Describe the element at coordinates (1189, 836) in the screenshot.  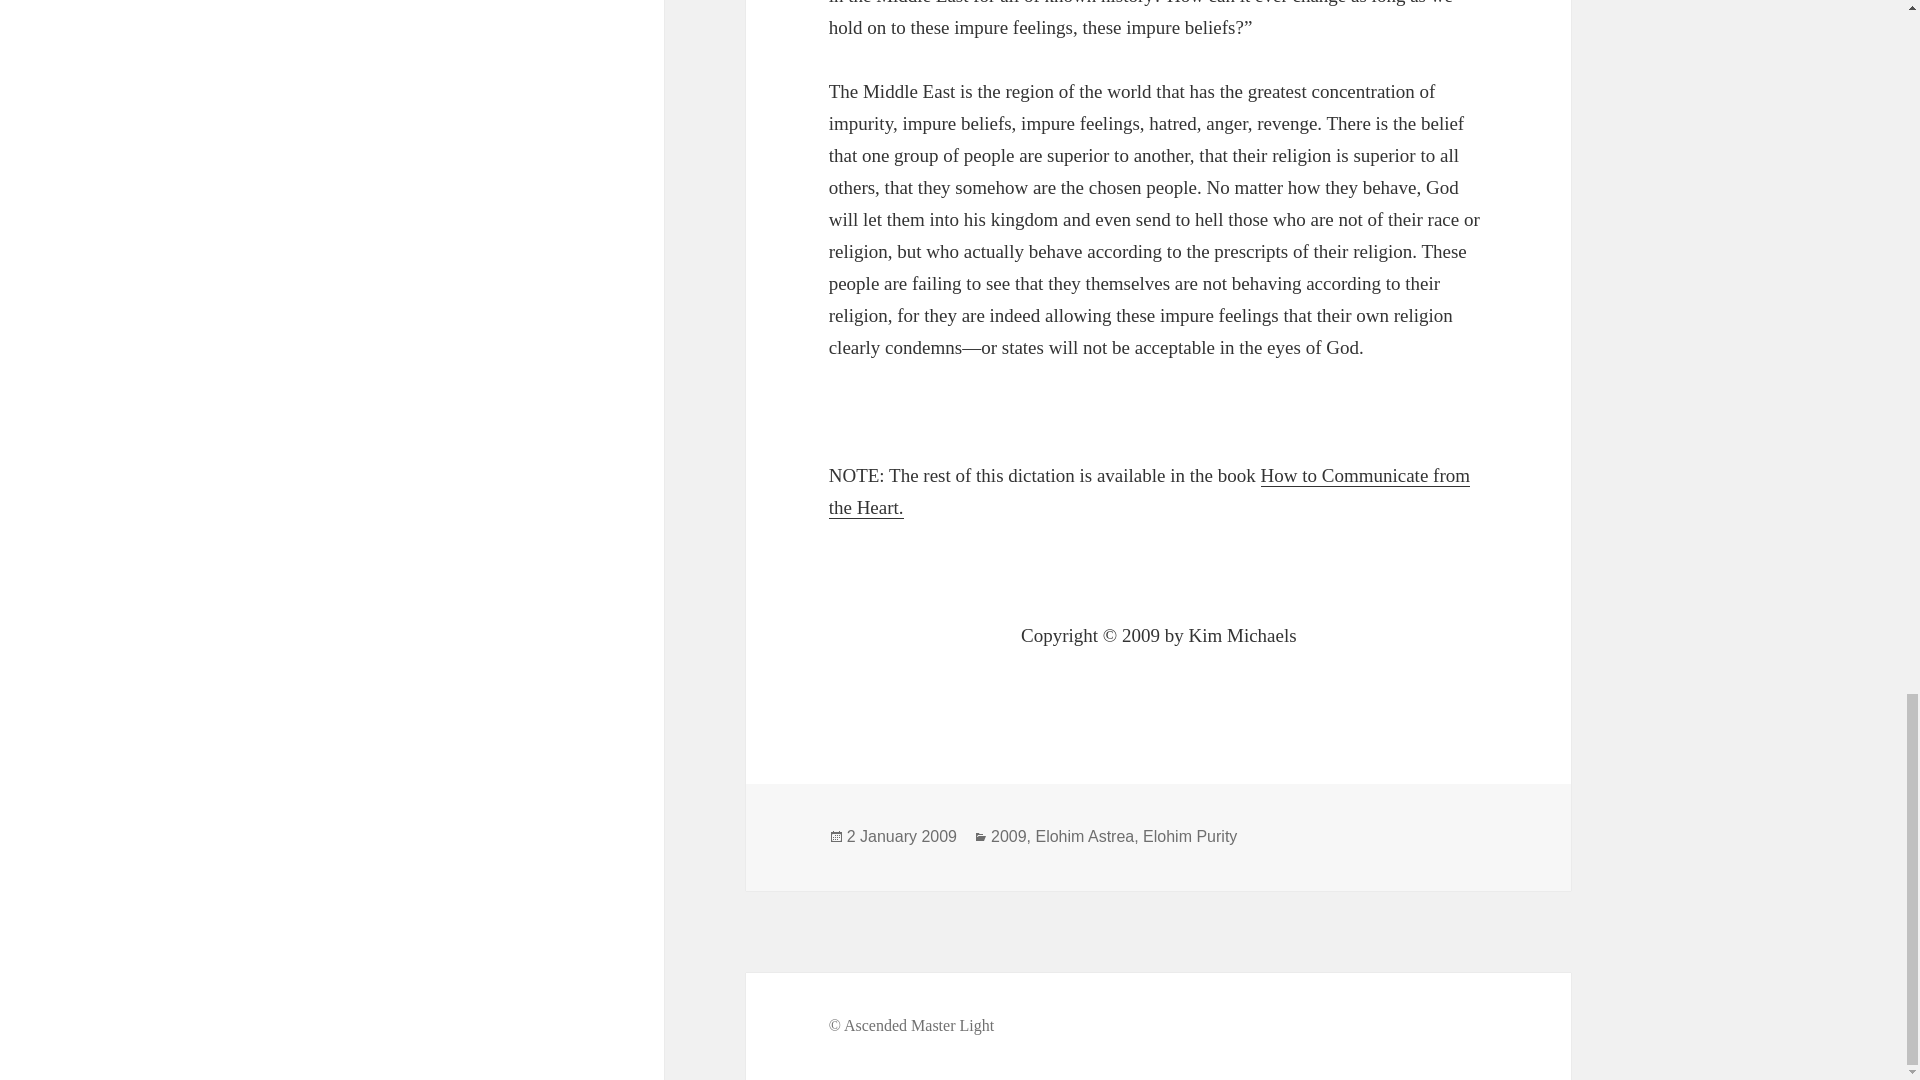
I see `Elohim Purity` at that location.